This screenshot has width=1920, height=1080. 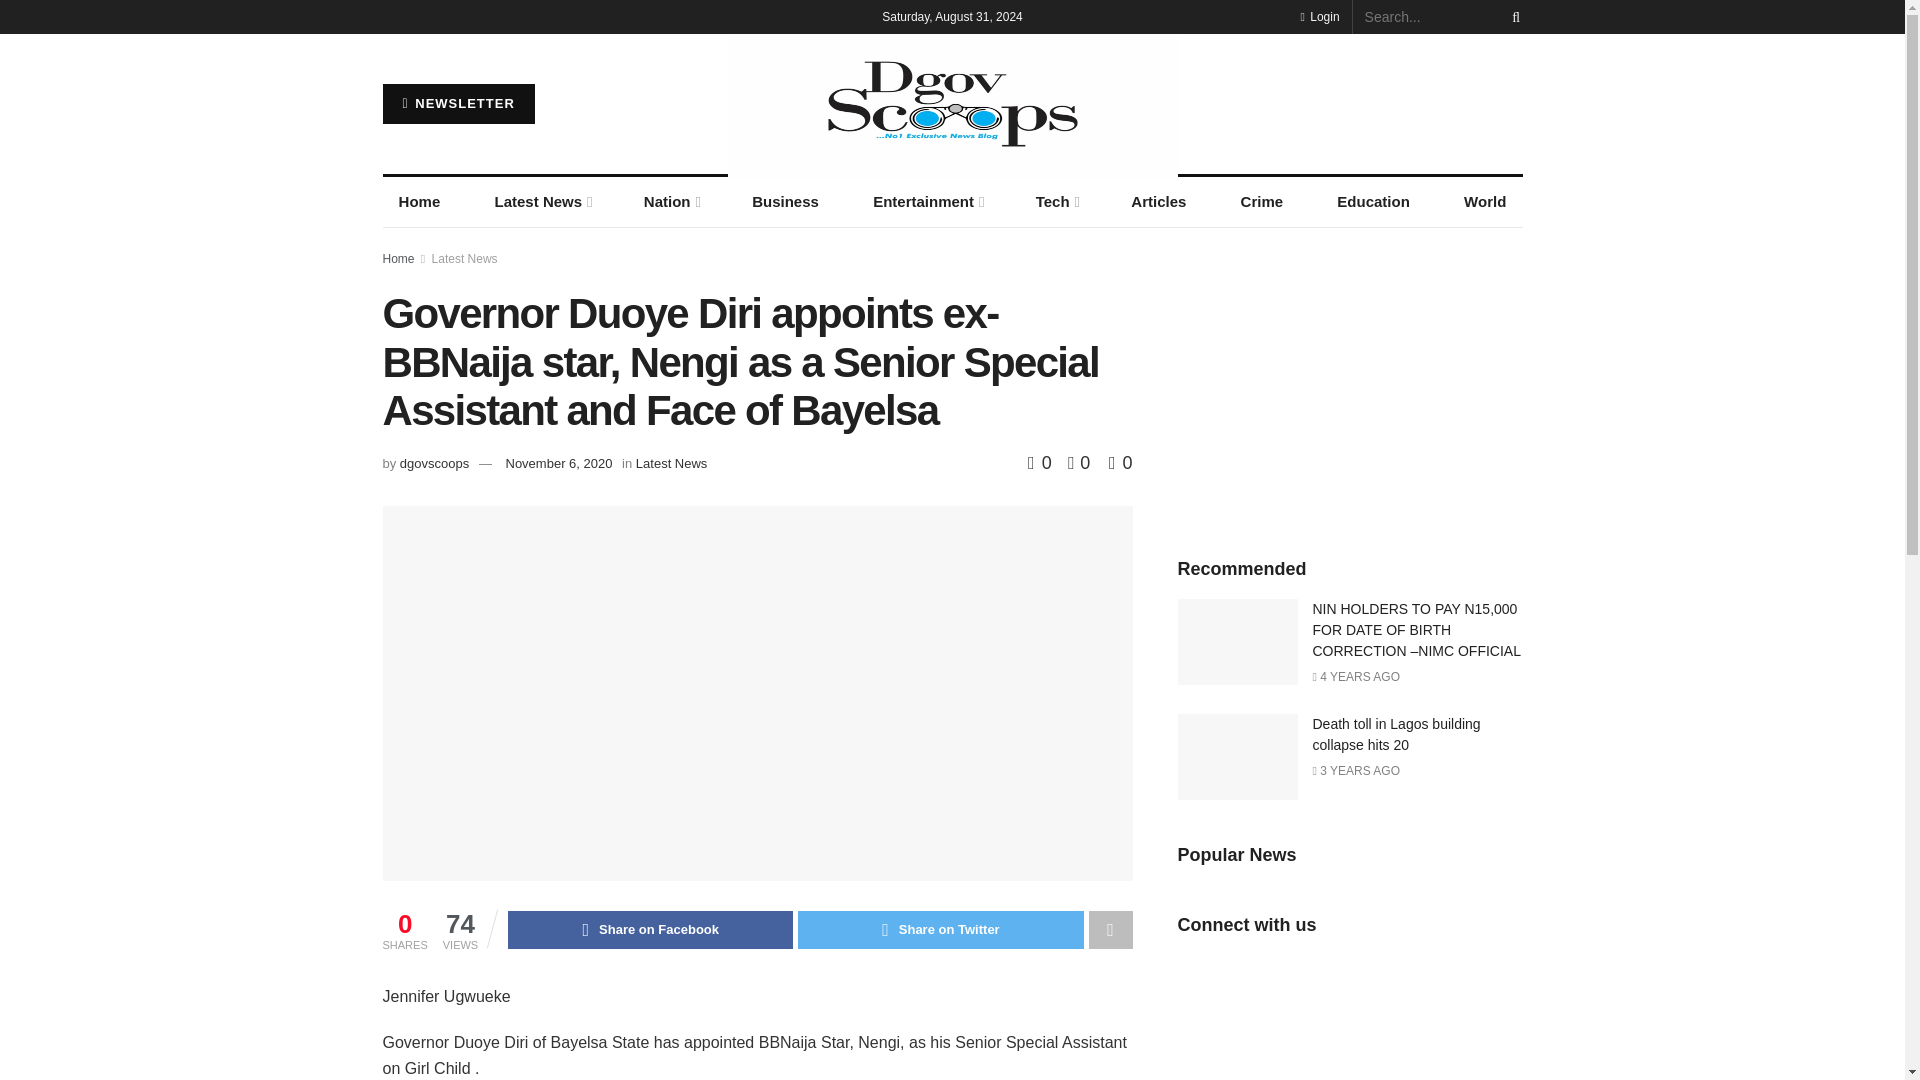 What do you see at coordinates (785, 202) in the screenshot?
I see `Business` at bounding box center [785, 202].